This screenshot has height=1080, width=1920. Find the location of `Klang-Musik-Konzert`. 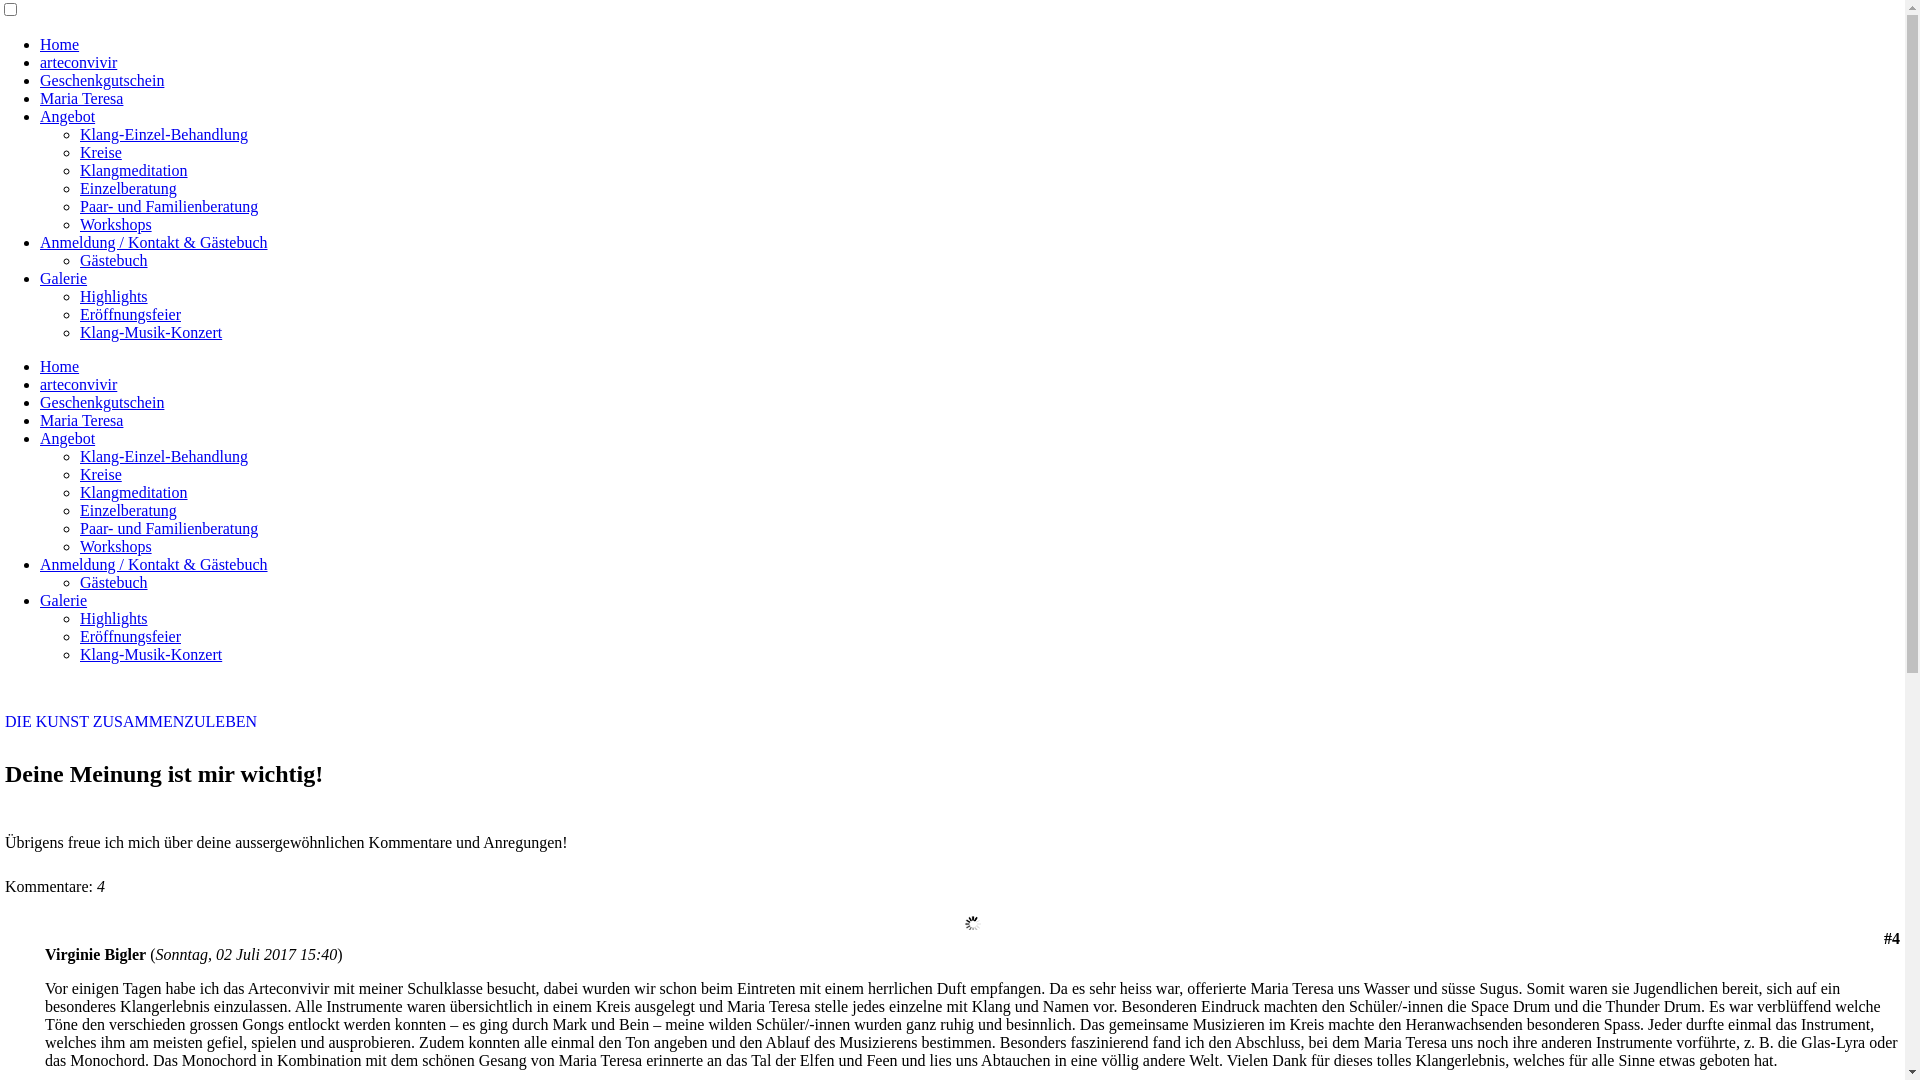

Klang-Musik-Konzert is located at coordinates (151, 332).